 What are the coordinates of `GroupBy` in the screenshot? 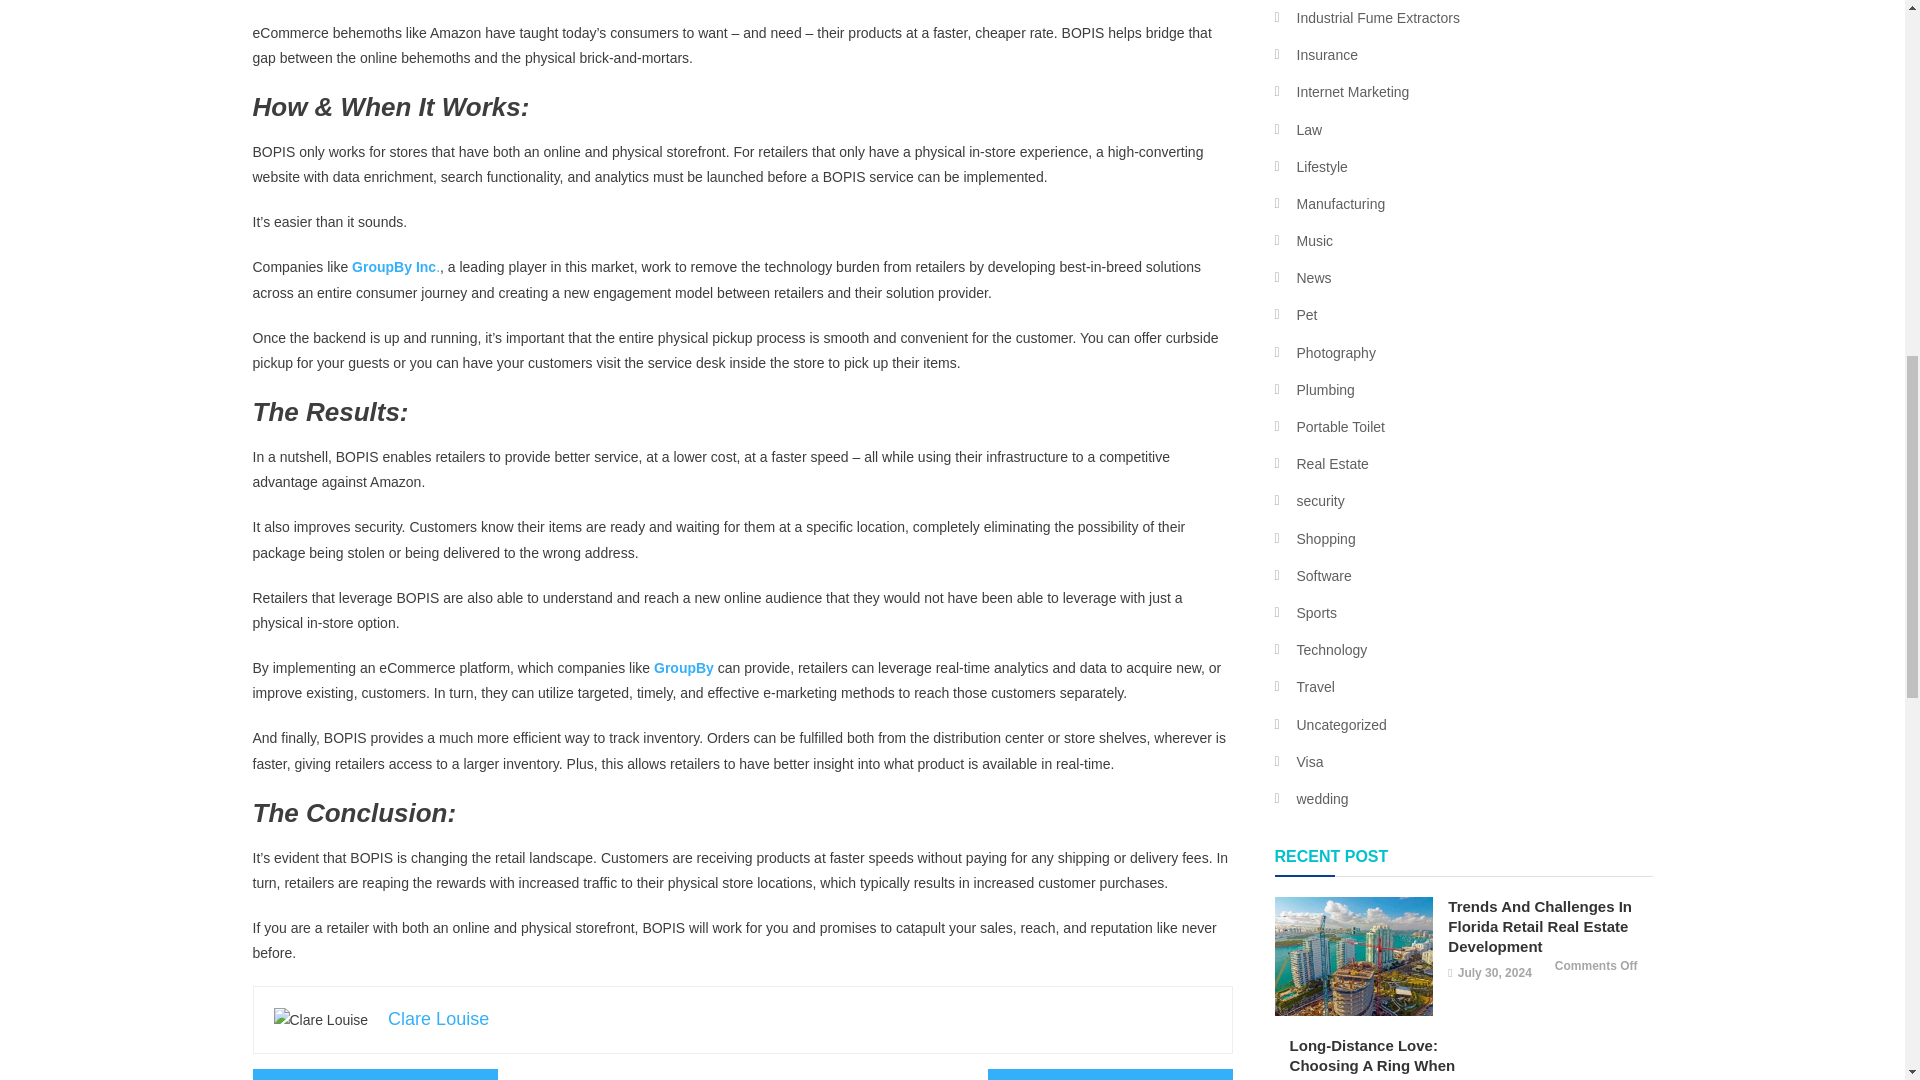 It's located at (684, 668).